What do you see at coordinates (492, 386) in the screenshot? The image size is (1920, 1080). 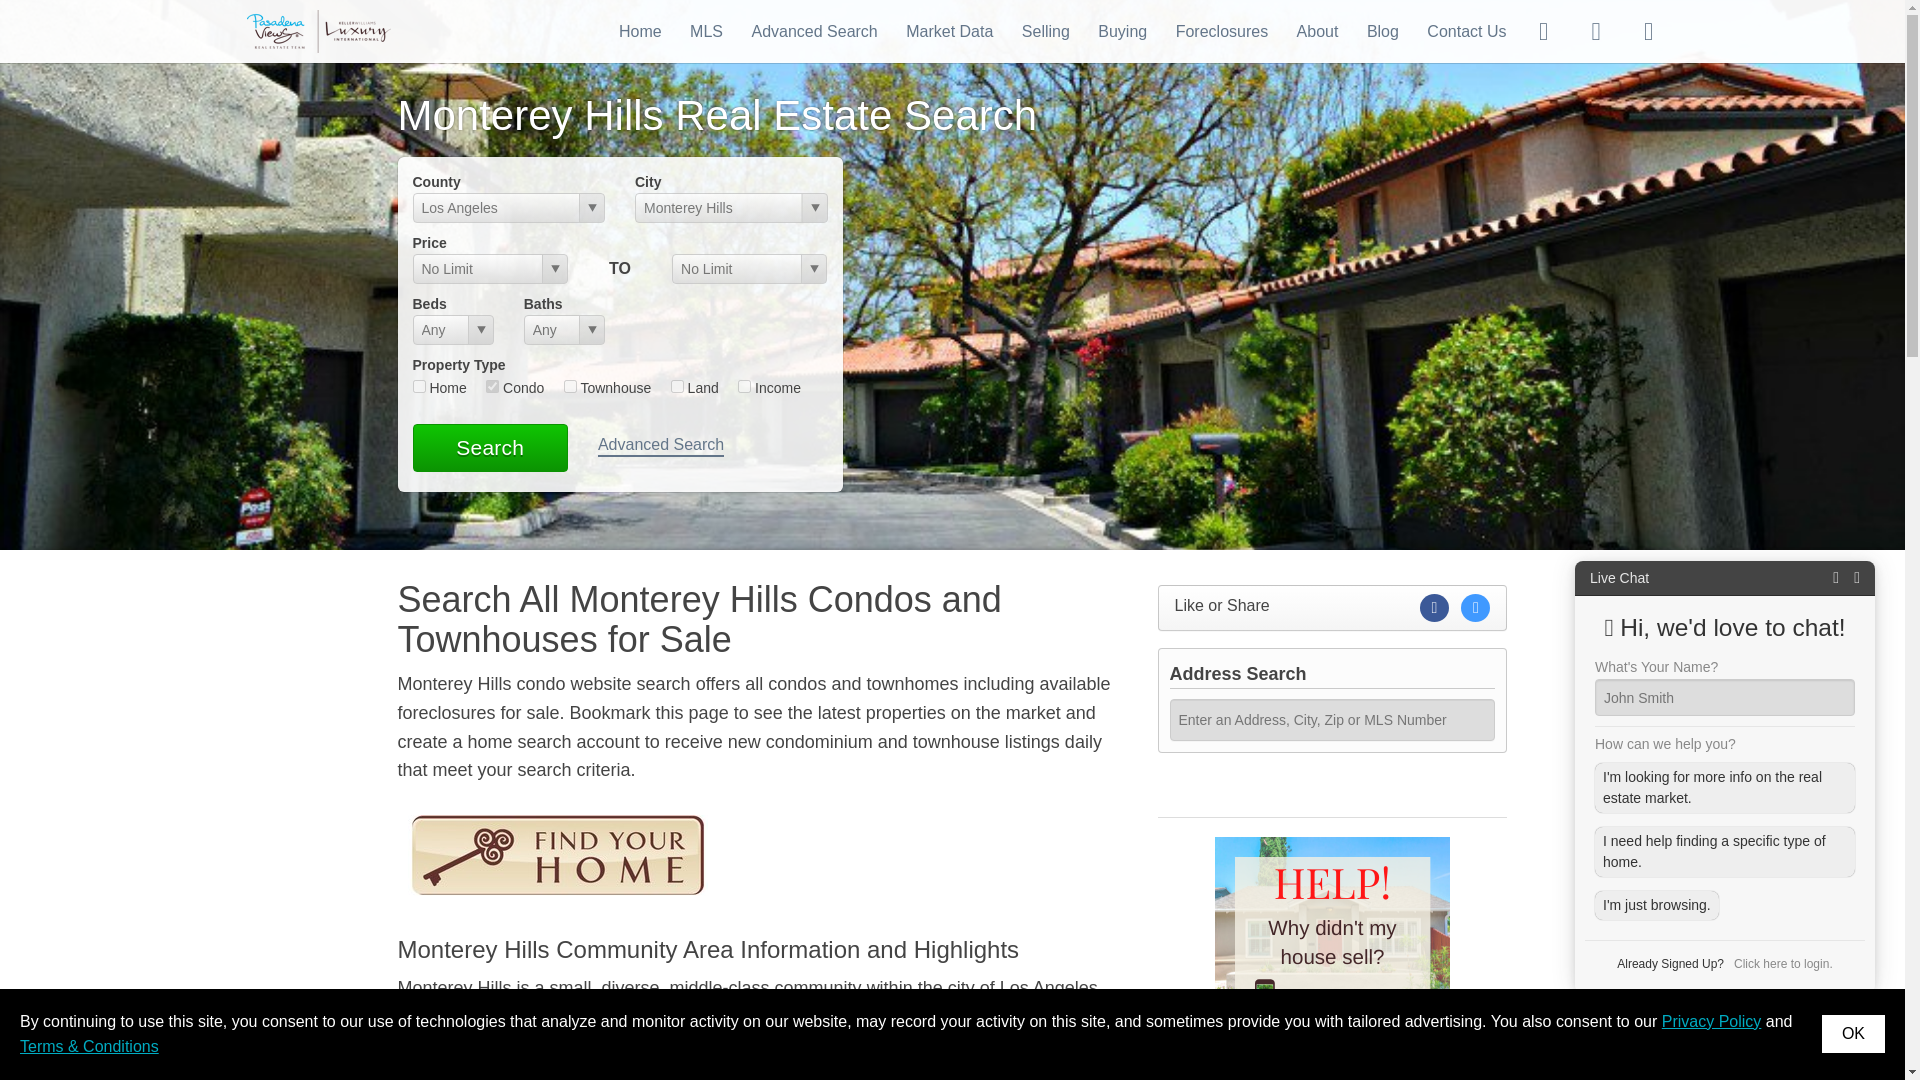 I see `con` at bounding box center [492, 386].